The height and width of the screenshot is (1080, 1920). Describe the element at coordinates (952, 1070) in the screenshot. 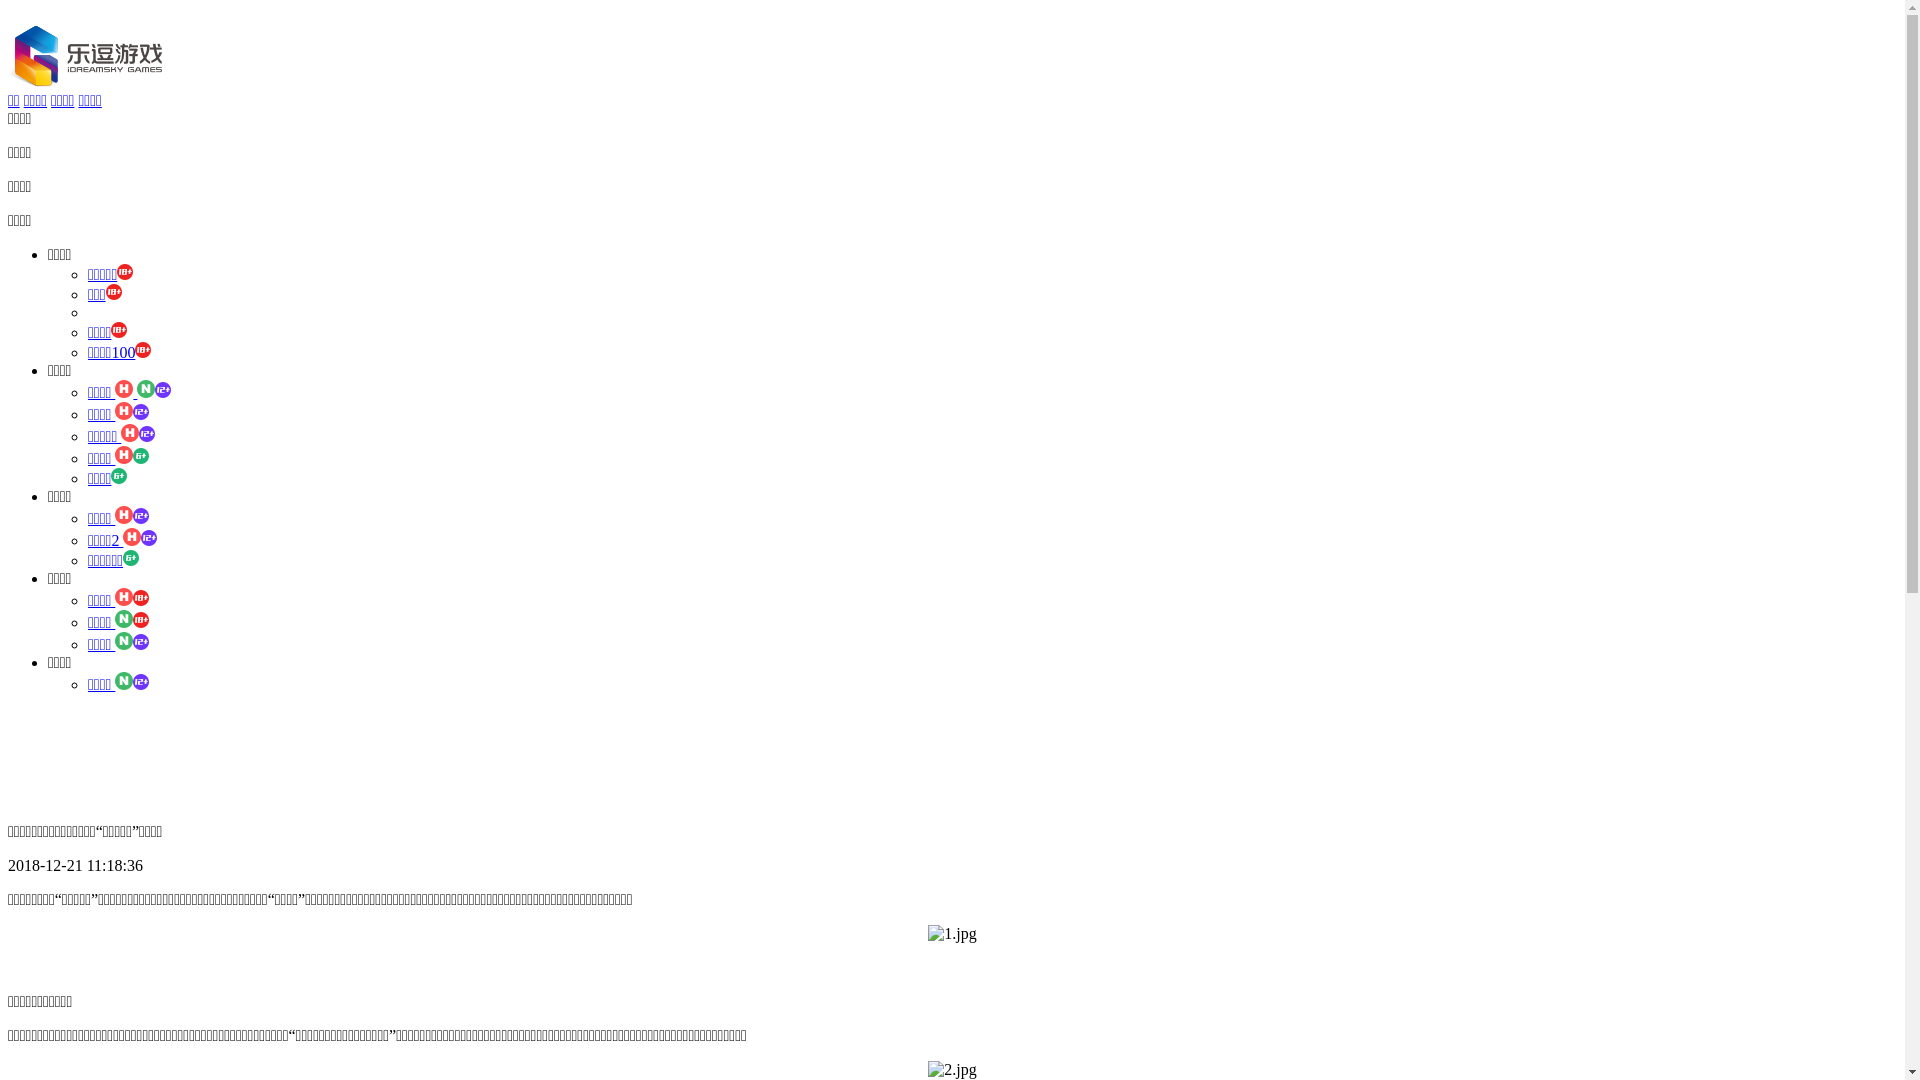

I see `1545362347566432.jpg` at that location.